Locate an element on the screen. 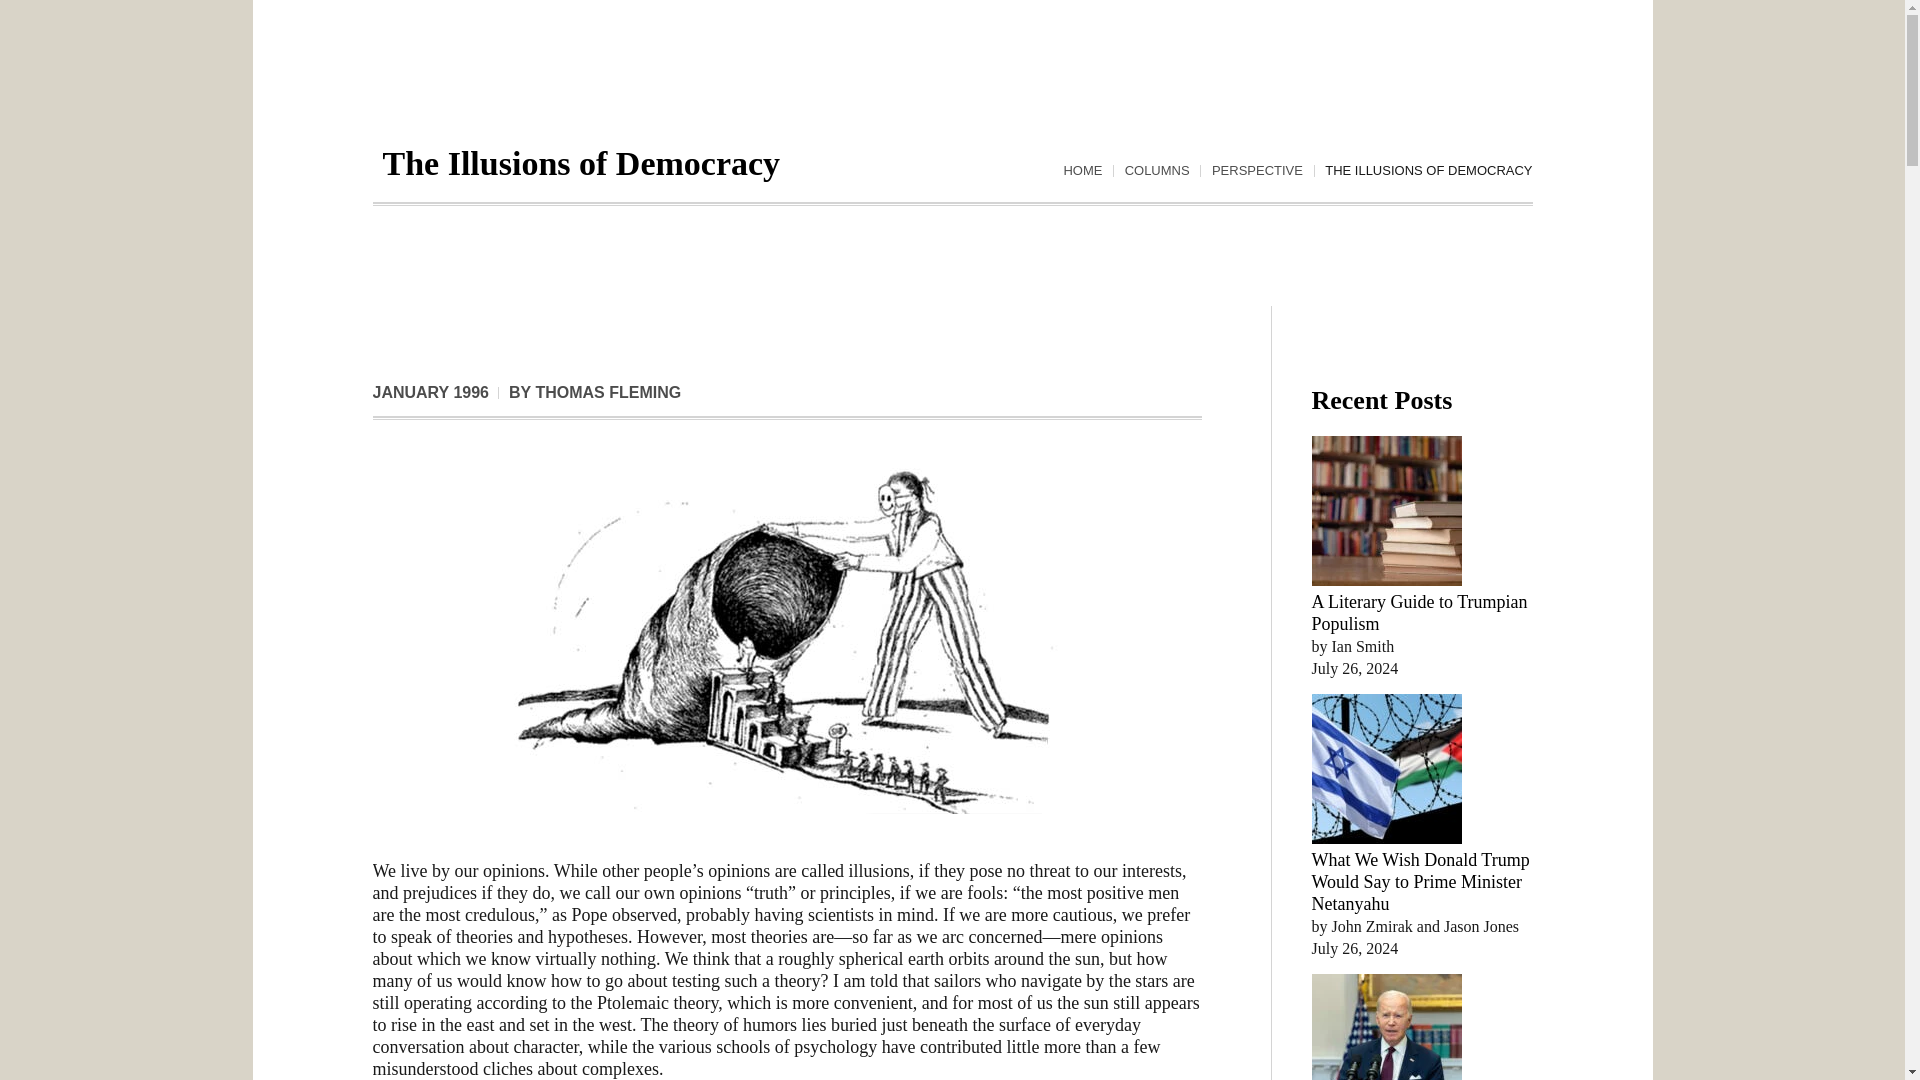 This screenshot has width=1920, height=1080. A Literary Guide to Trumpian Populism is located at coordinates (1420, 612).